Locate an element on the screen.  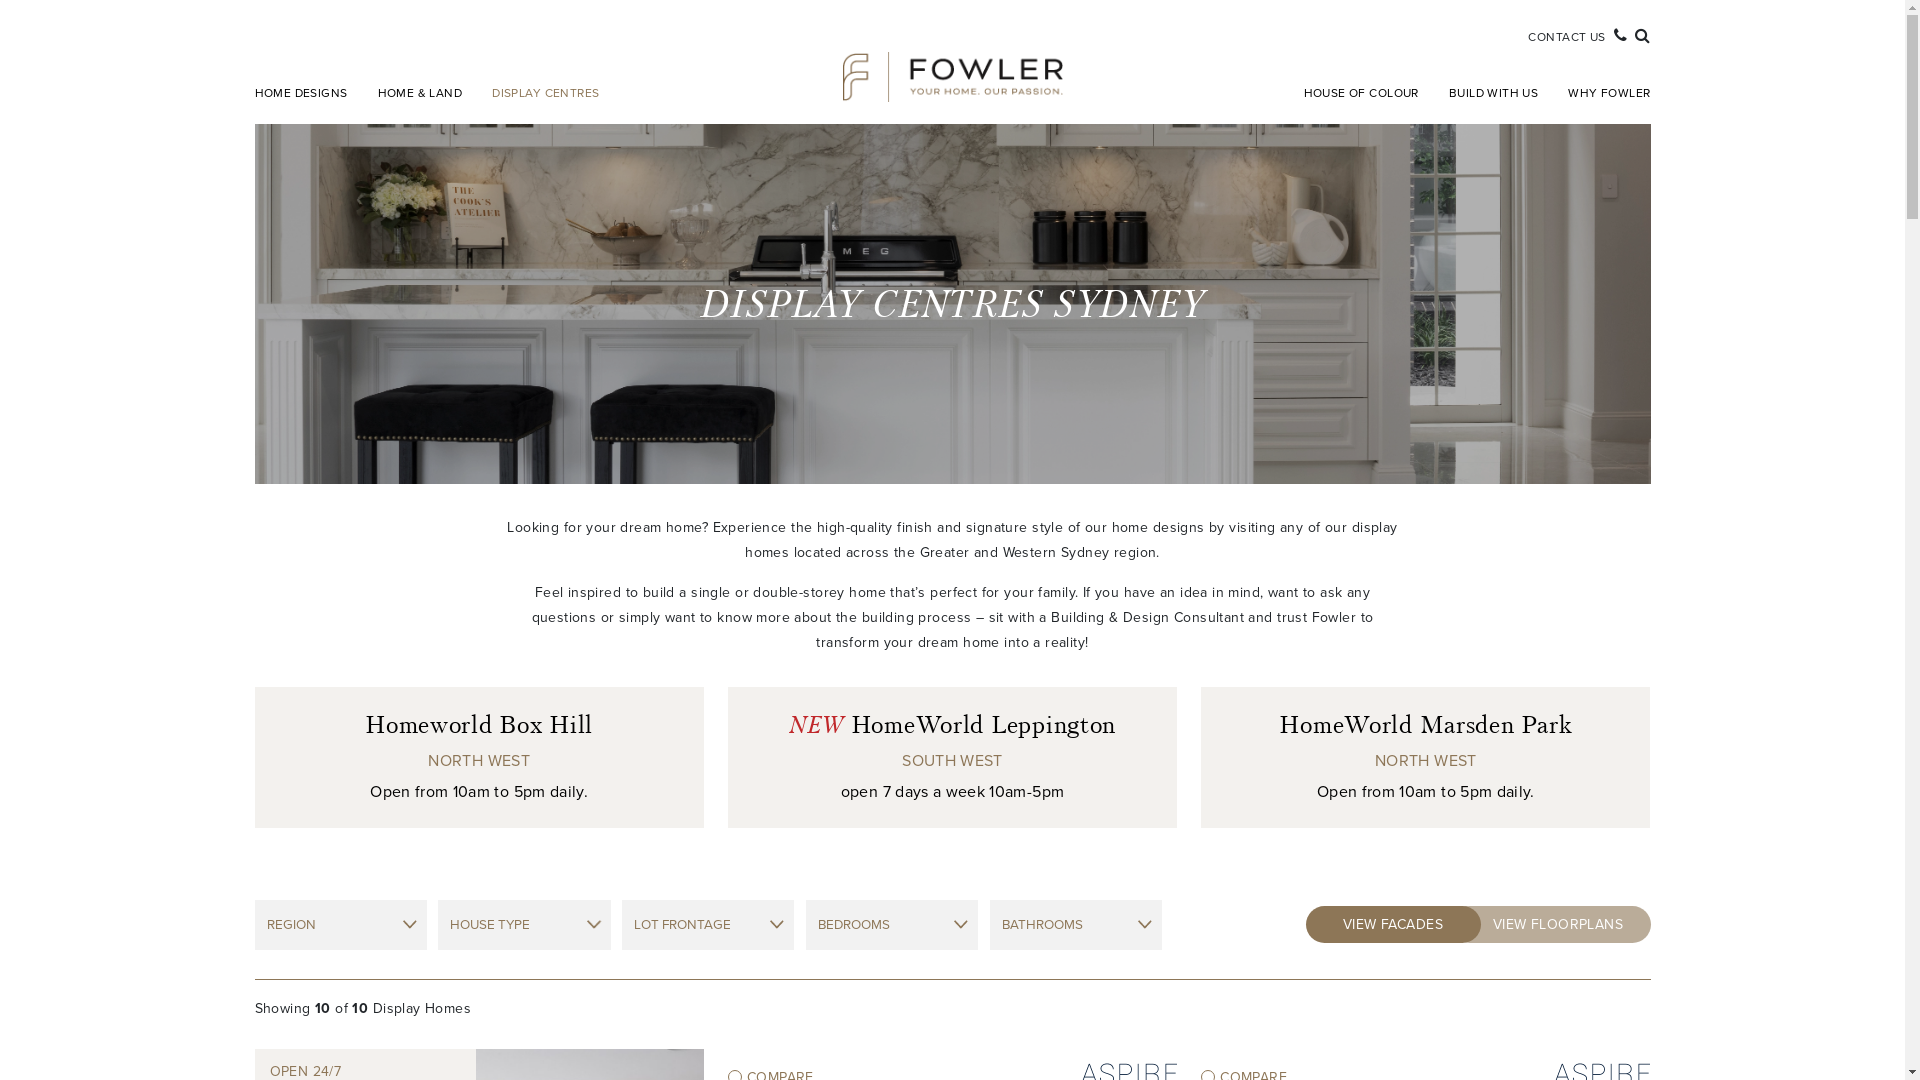
BUILD WITH US is located at coordinates (1494, 94).